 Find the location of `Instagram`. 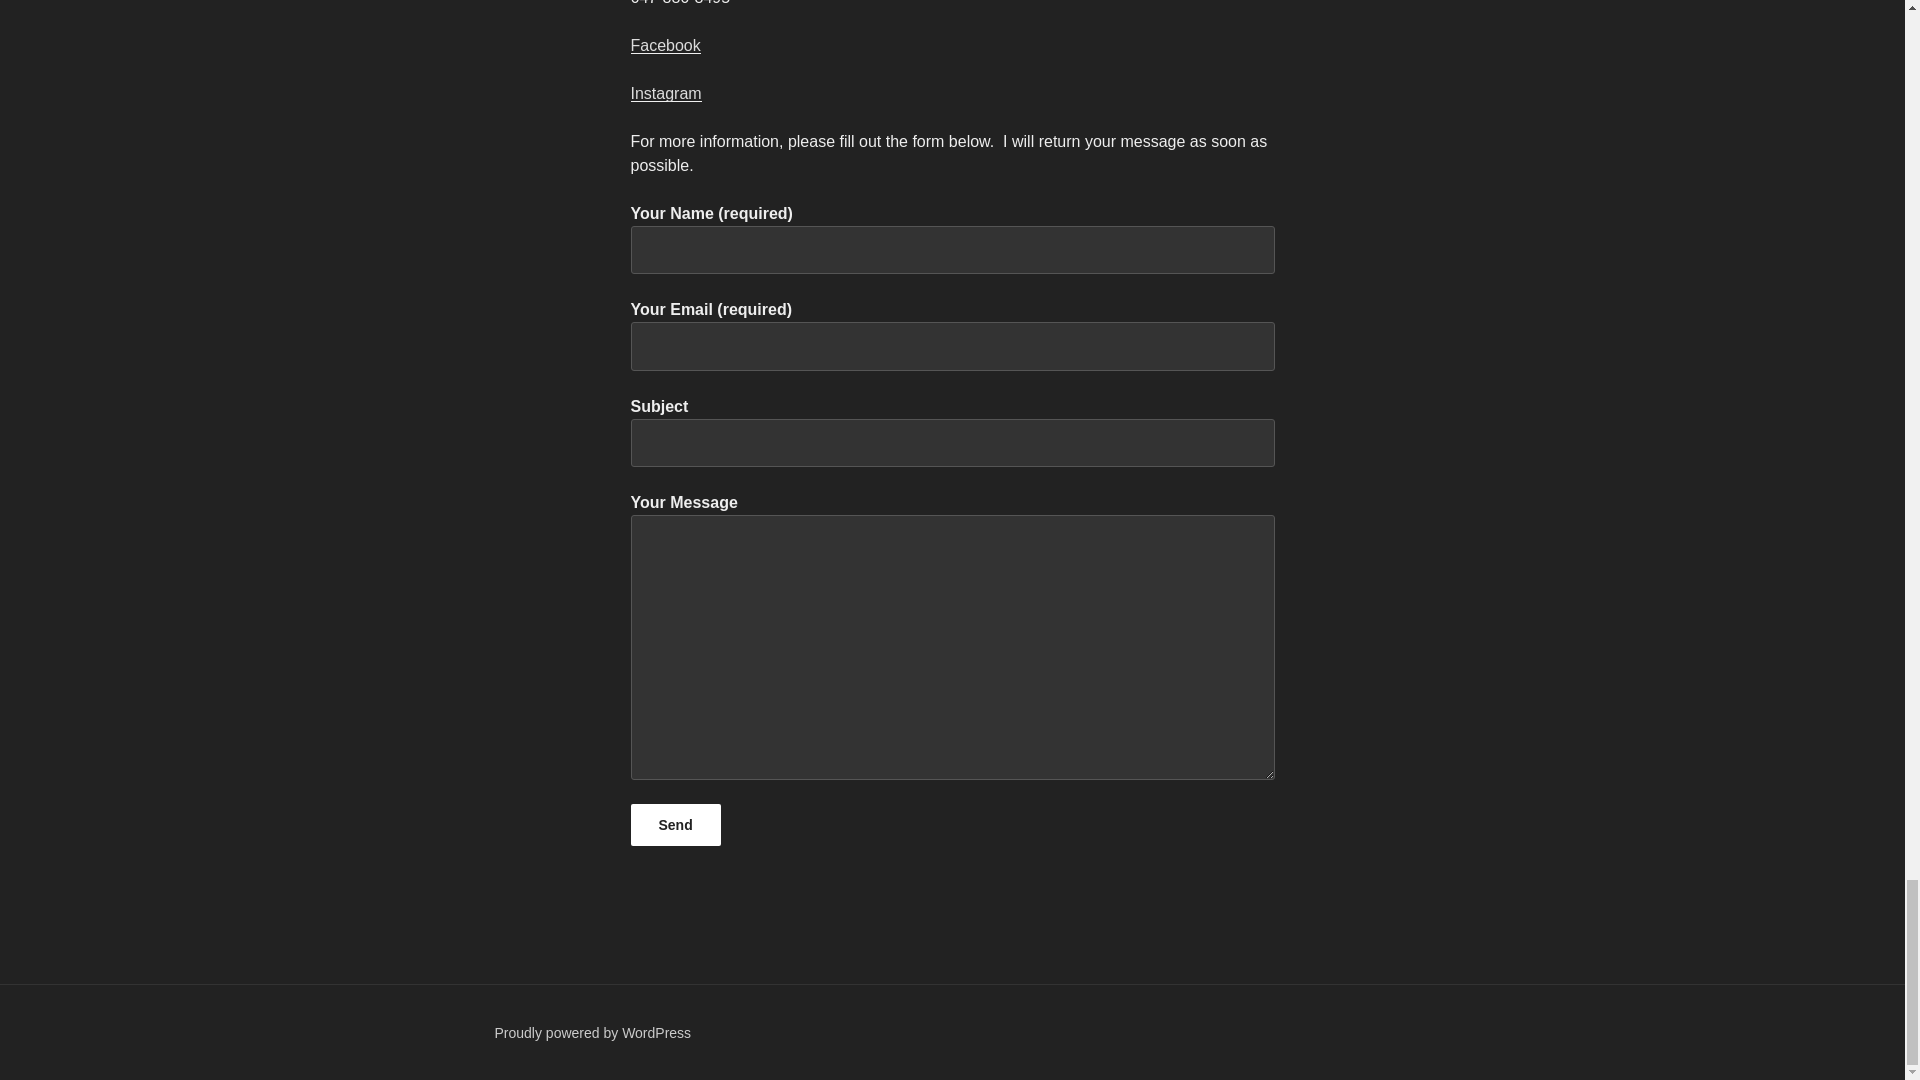

Instagram is located at coordinates (664, 93).